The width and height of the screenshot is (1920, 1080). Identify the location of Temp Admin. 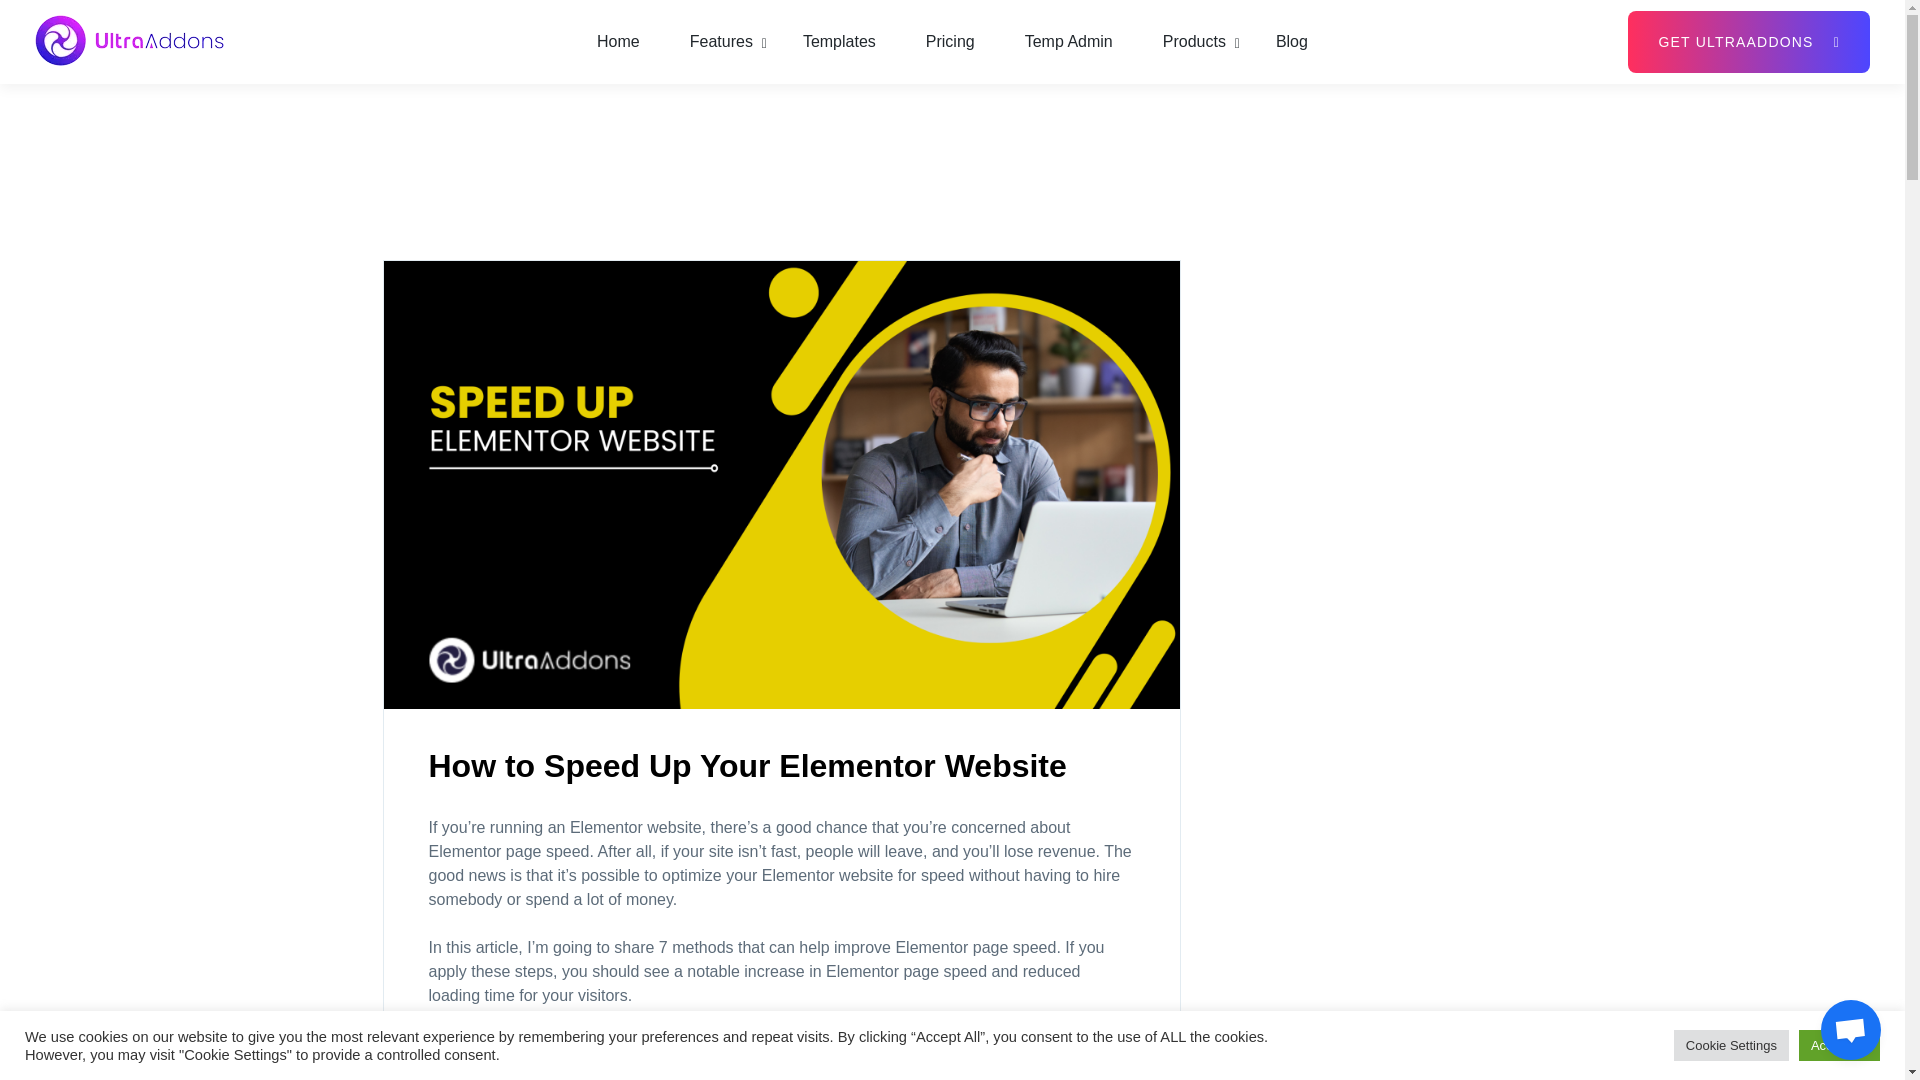
(1069, 42).